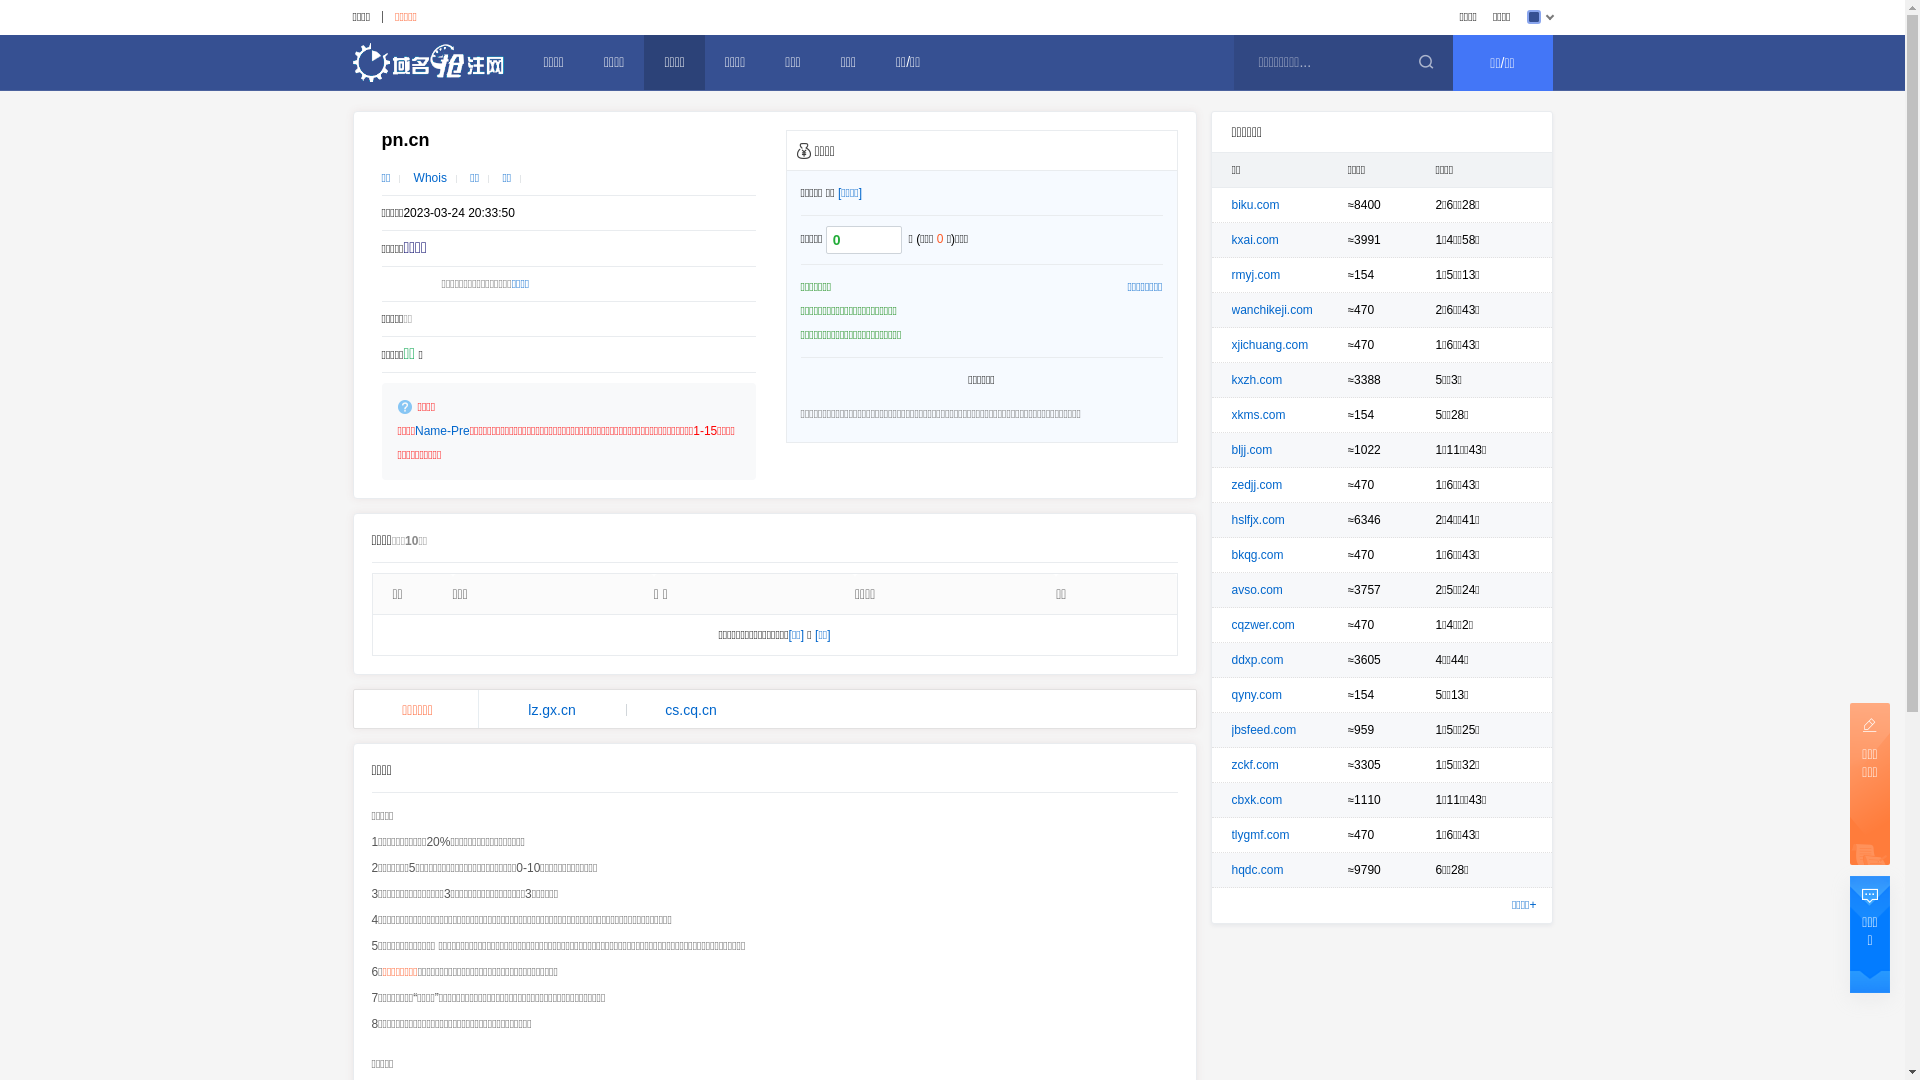 The image size is (1920, 1080). Describe the element at coordinates (1258, 555) in the screenshot. I see `bkqg.com` at that location.